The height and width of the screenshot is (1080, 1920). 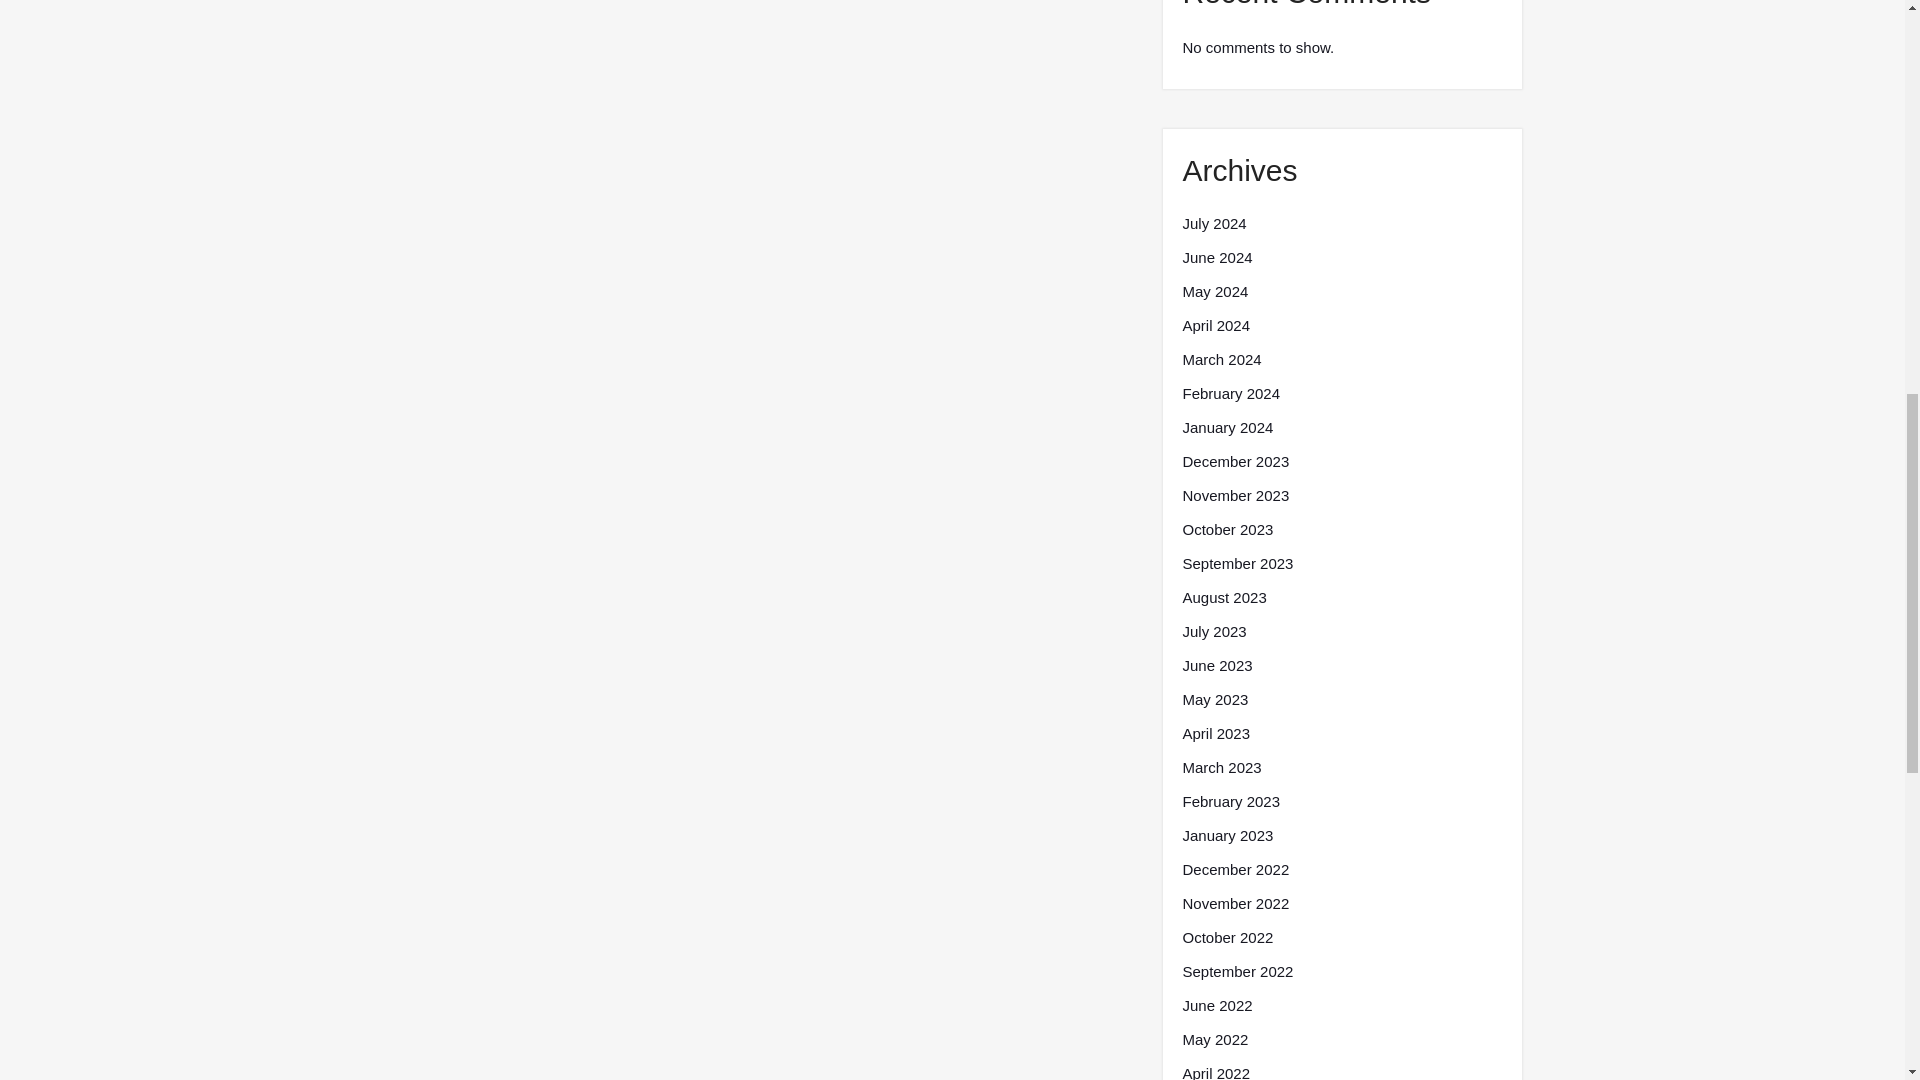 What do you see at coordinates (1215, 291) in the screenshot?
I see `May 2024` at bounding box center [1215, 291].